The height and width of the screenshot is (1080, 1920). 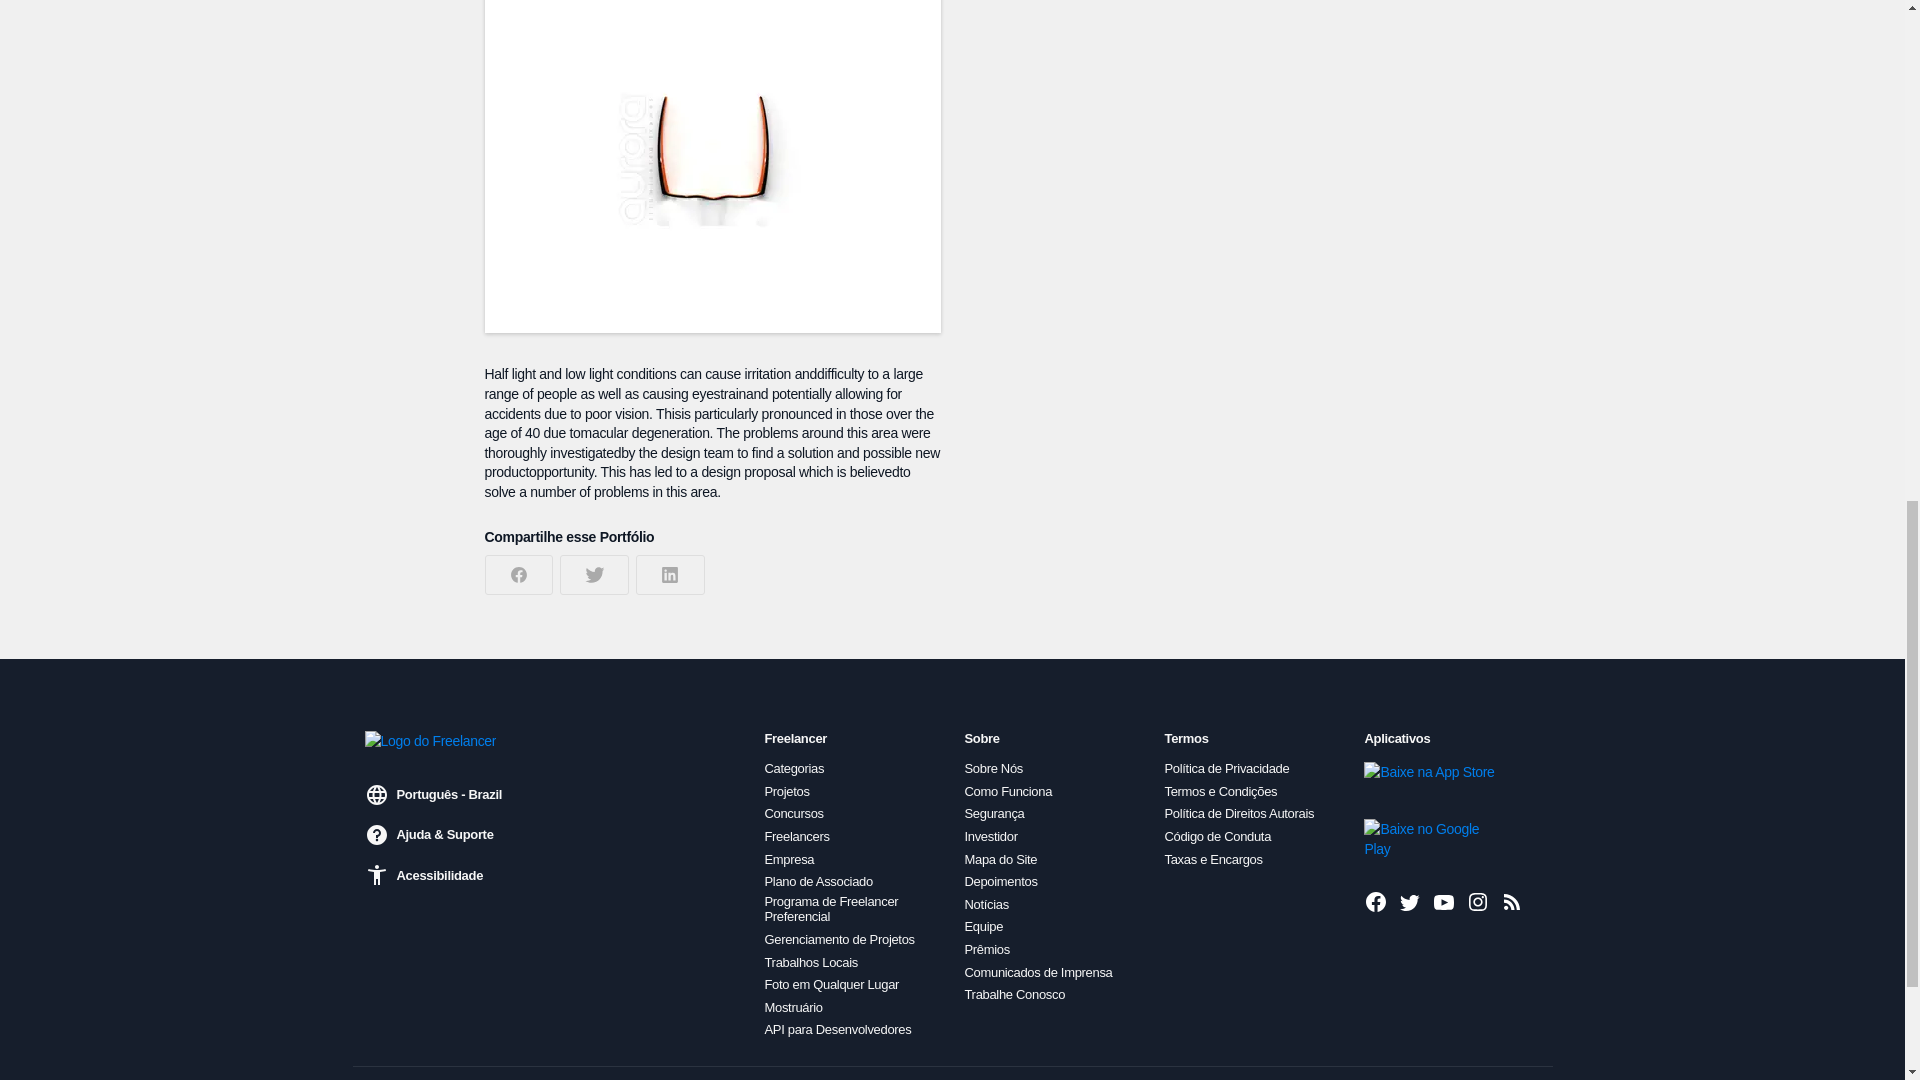 I want to click on Programa de Freelancer Preferencial, so click(x=852, y=909).